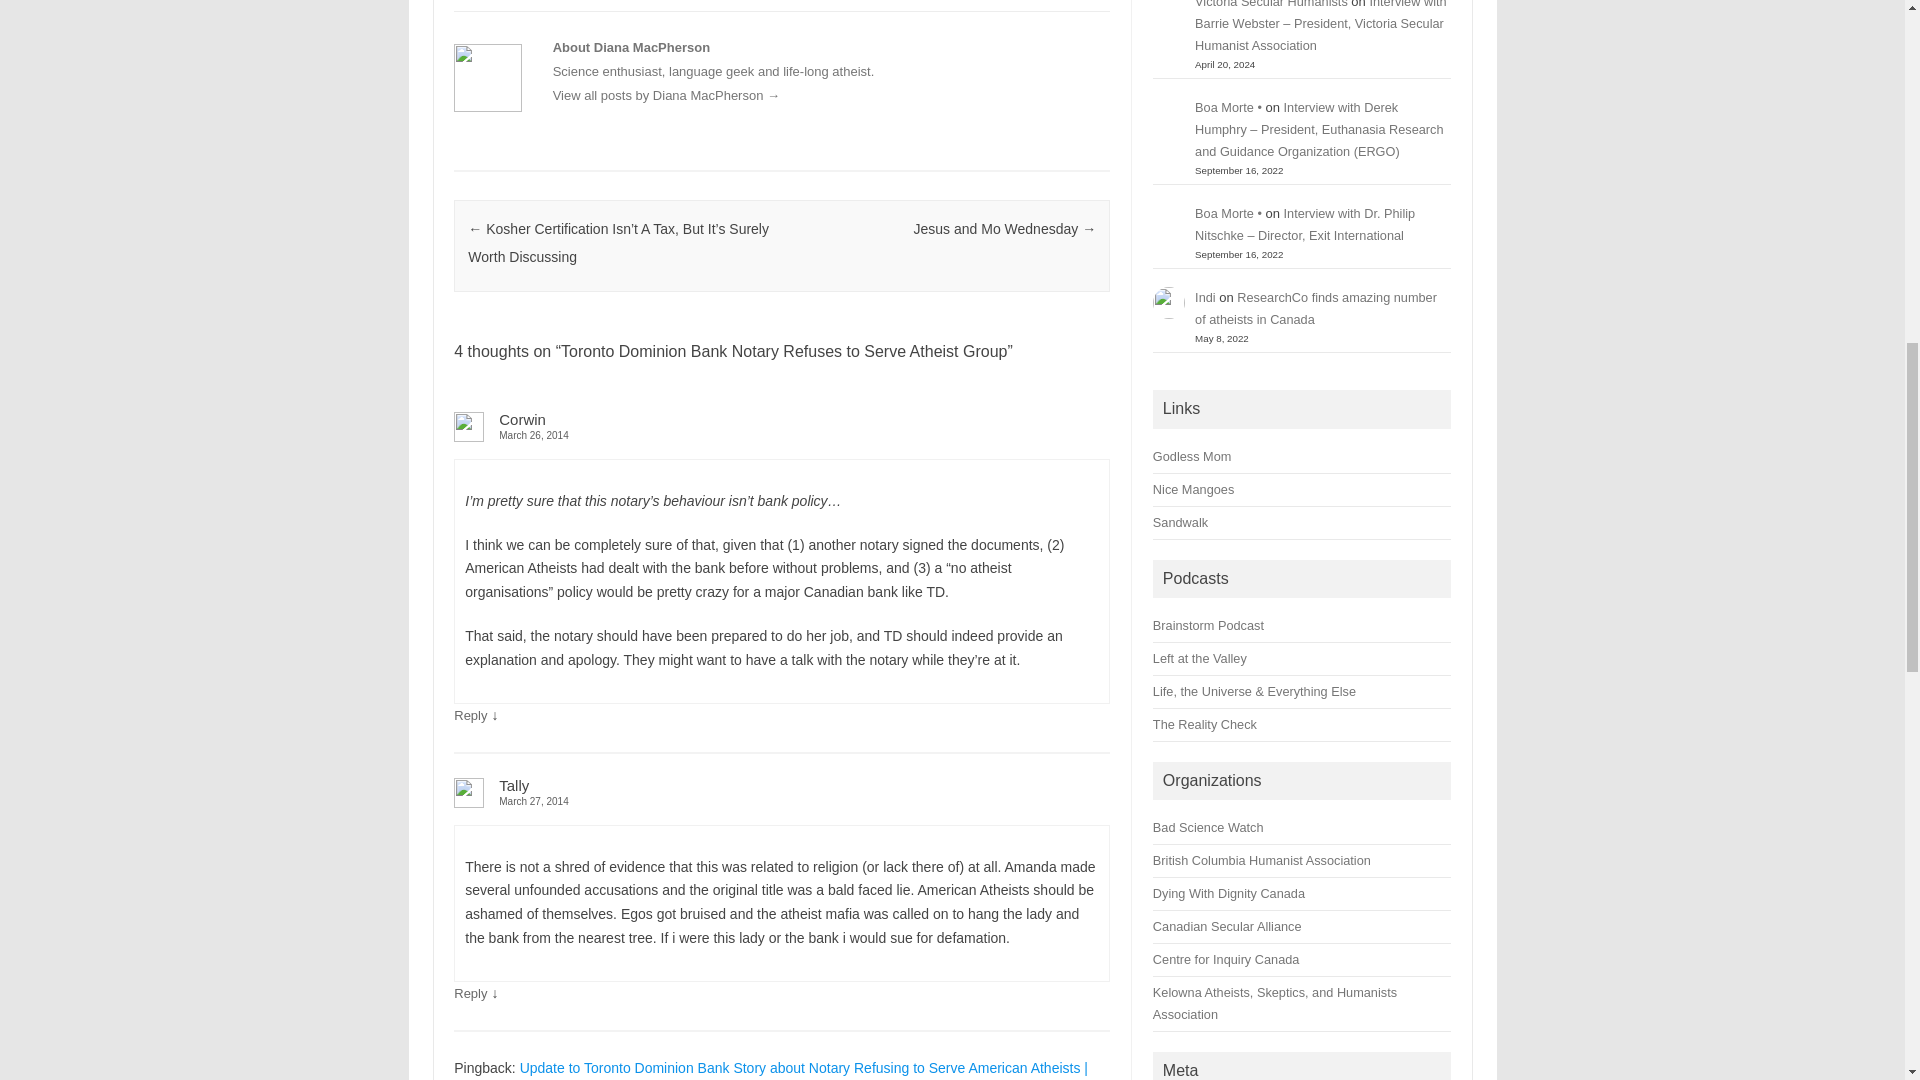  I want to click on March 26, 2014, so click(781, 434).